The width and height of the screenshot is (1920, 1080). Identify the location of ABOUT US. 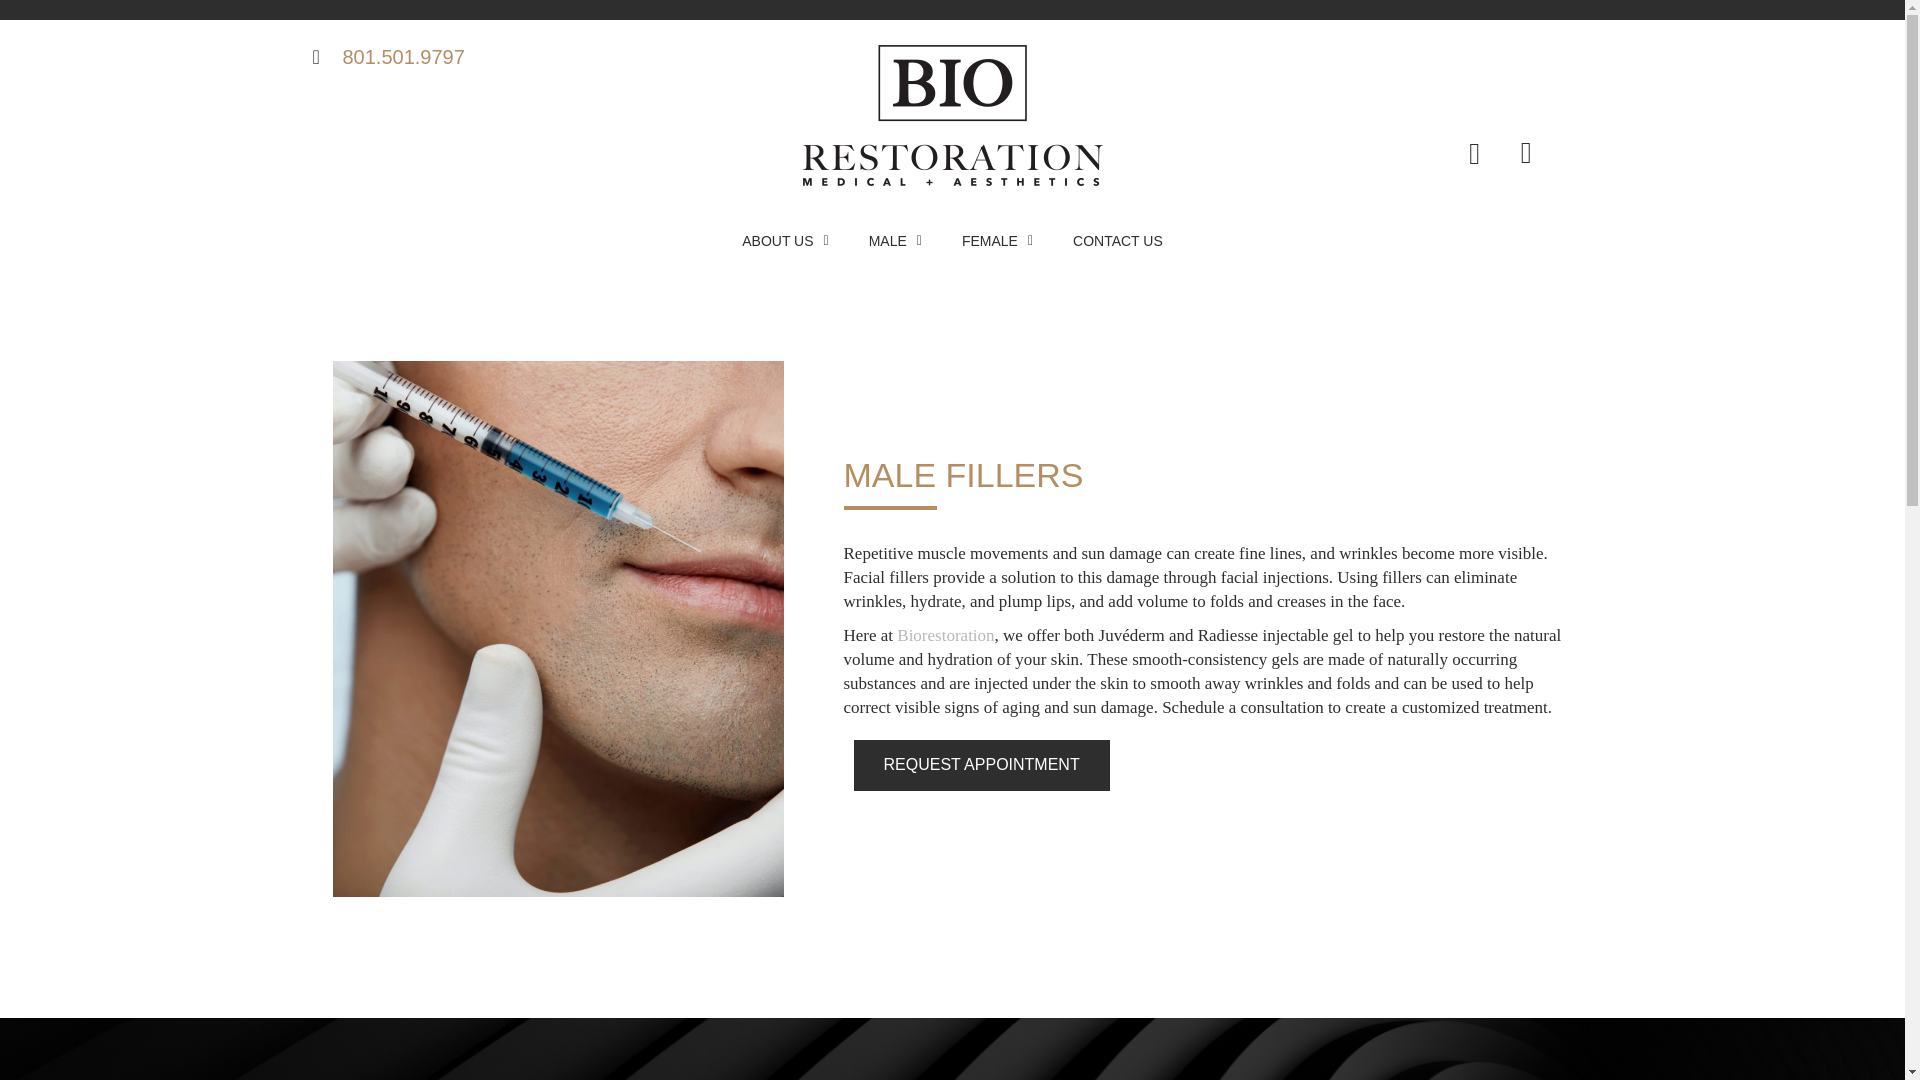
(784, 241).